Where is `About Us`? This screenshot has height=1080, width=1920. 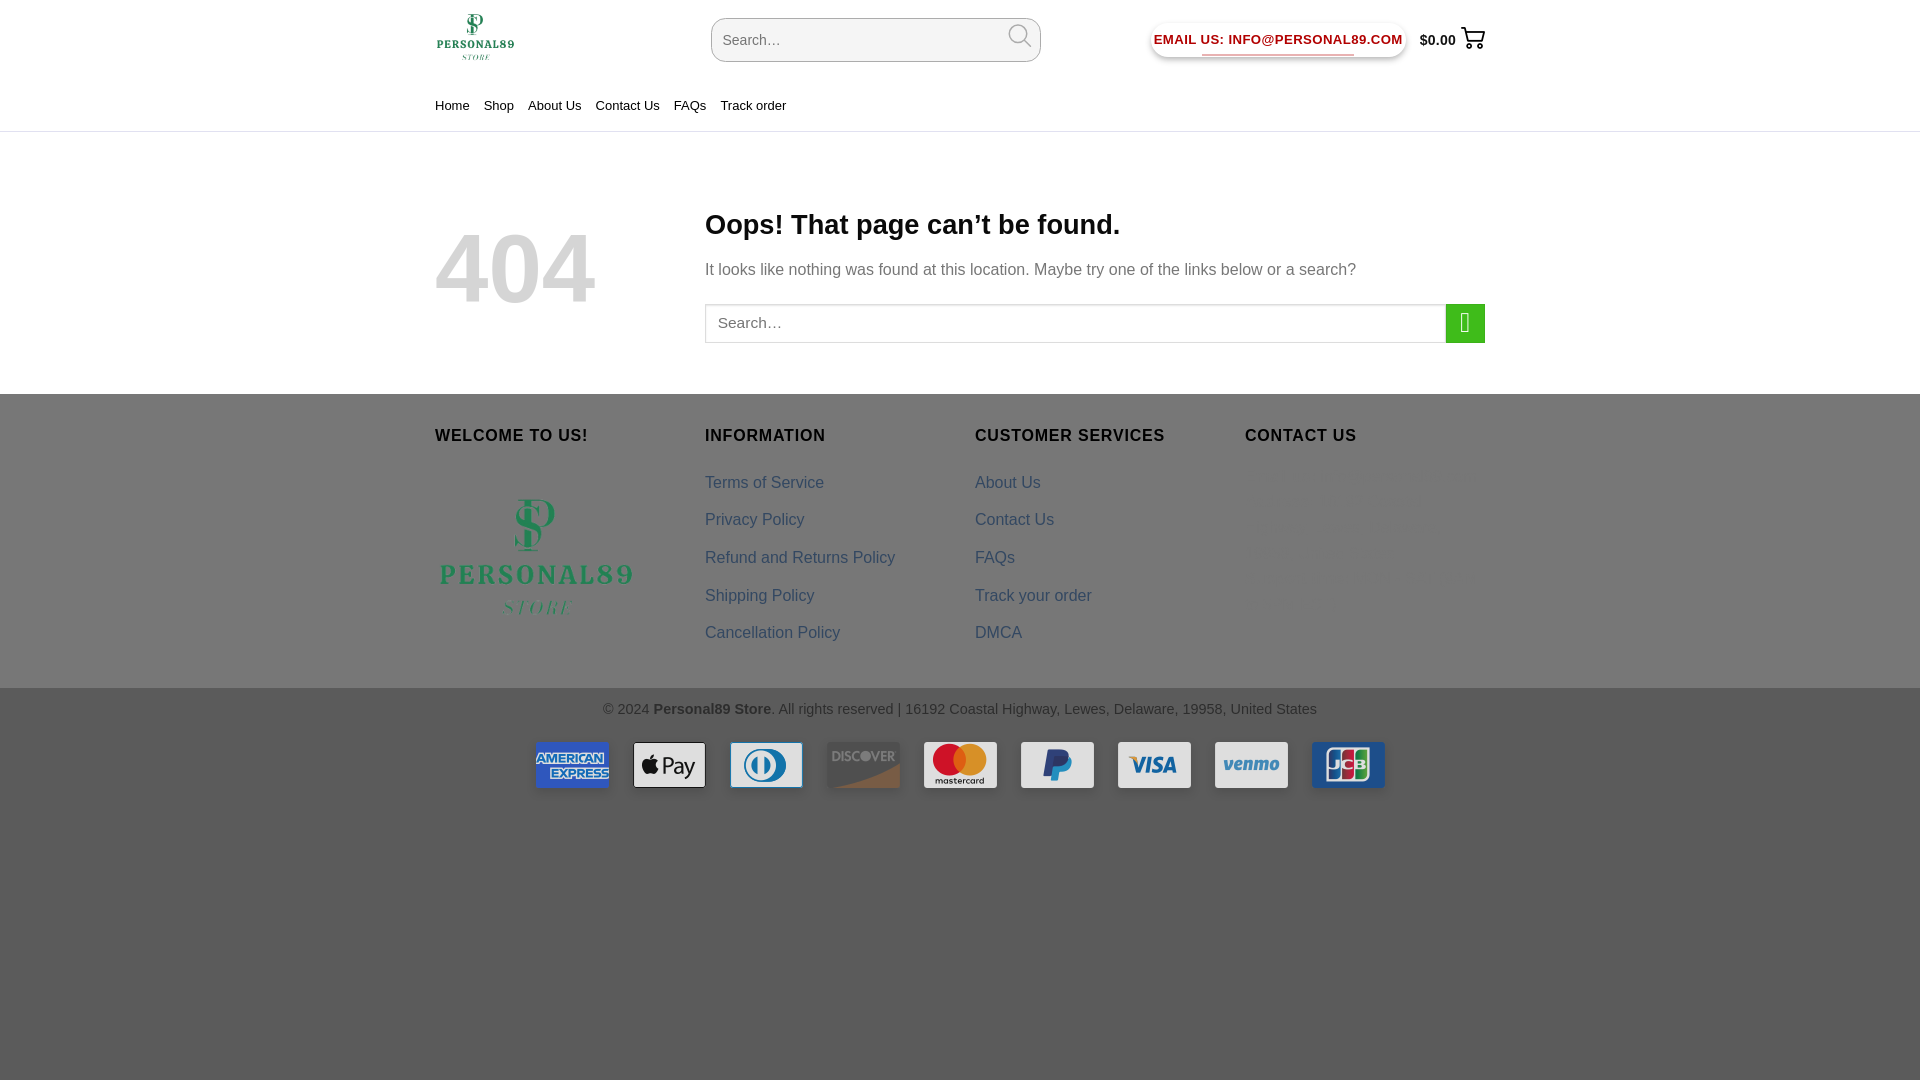
About Us is located at coordinates (554, 104).